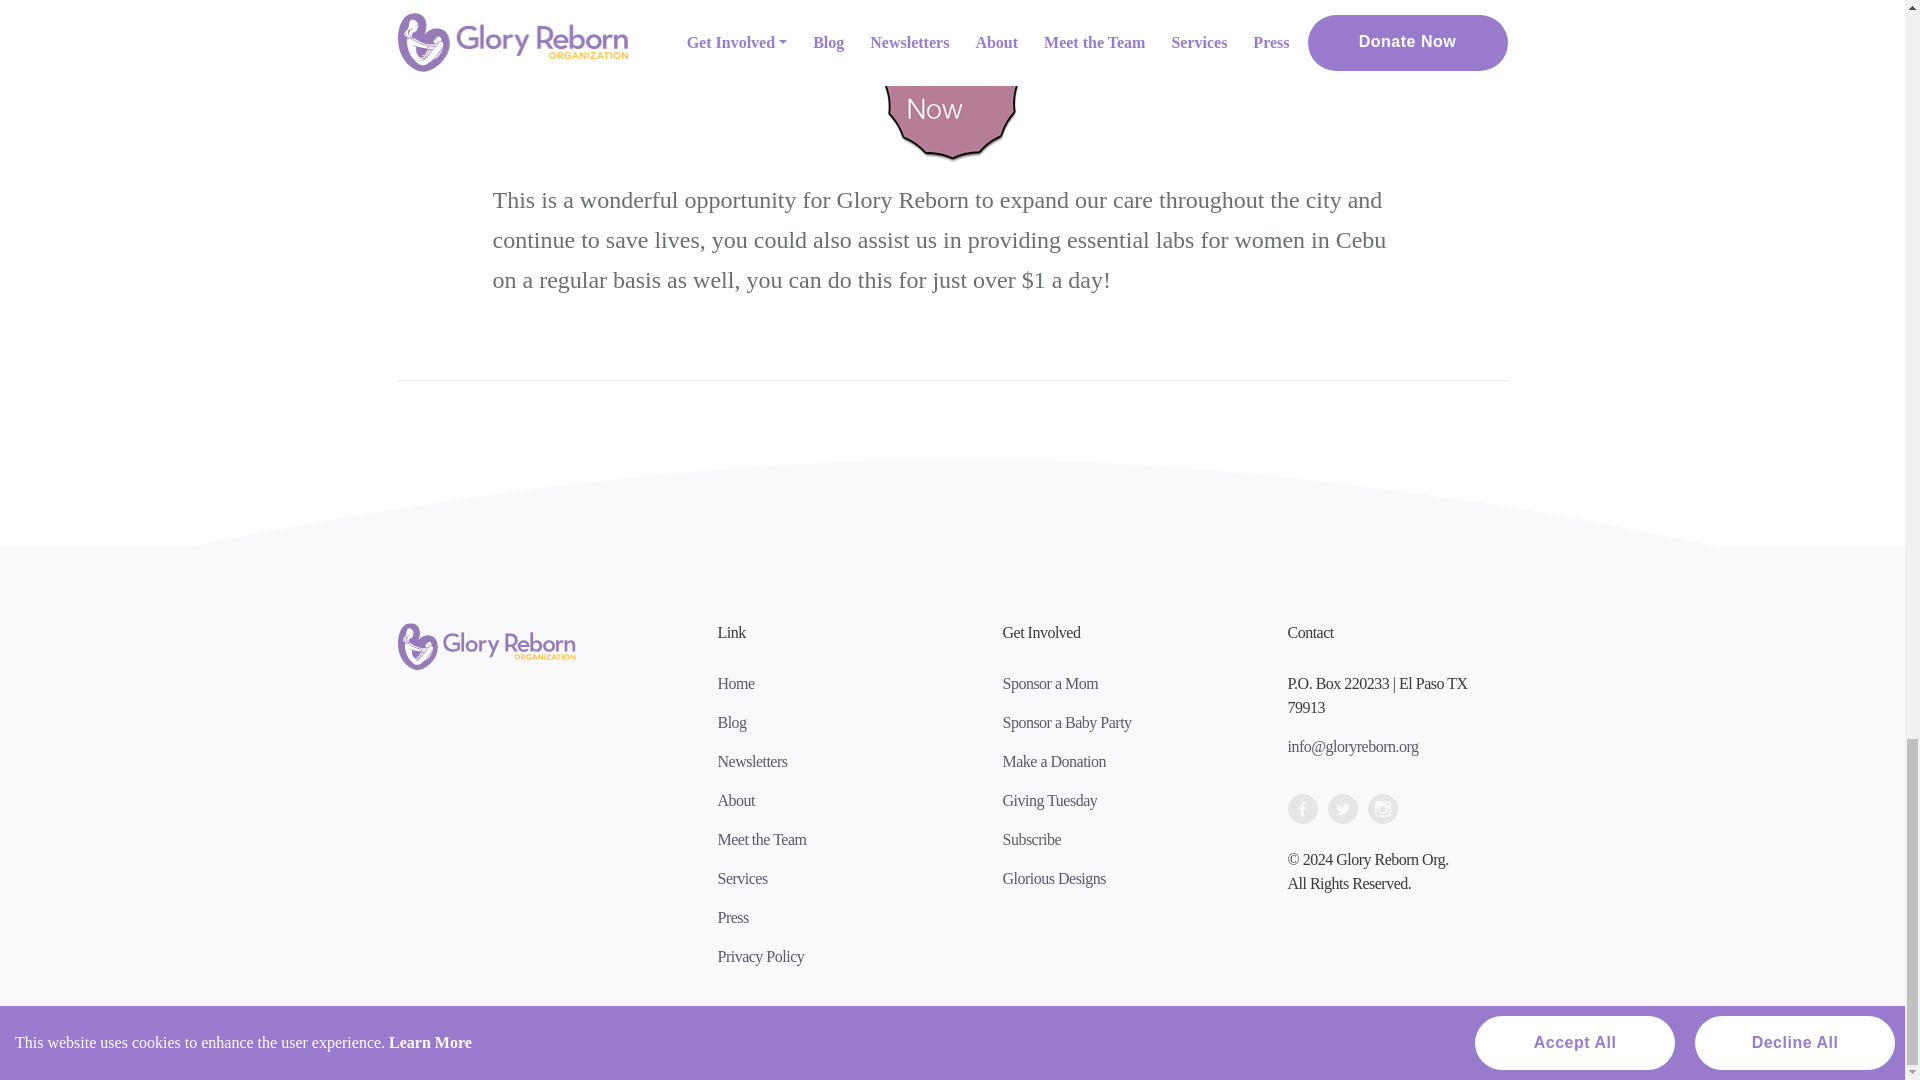 The height and width of the screenshot is (1080, 1920). What do you see at coordinates (1066, 722) in the screenshot?
I see `Sponsor a Baby Party` at bounding box center [1066, 722].